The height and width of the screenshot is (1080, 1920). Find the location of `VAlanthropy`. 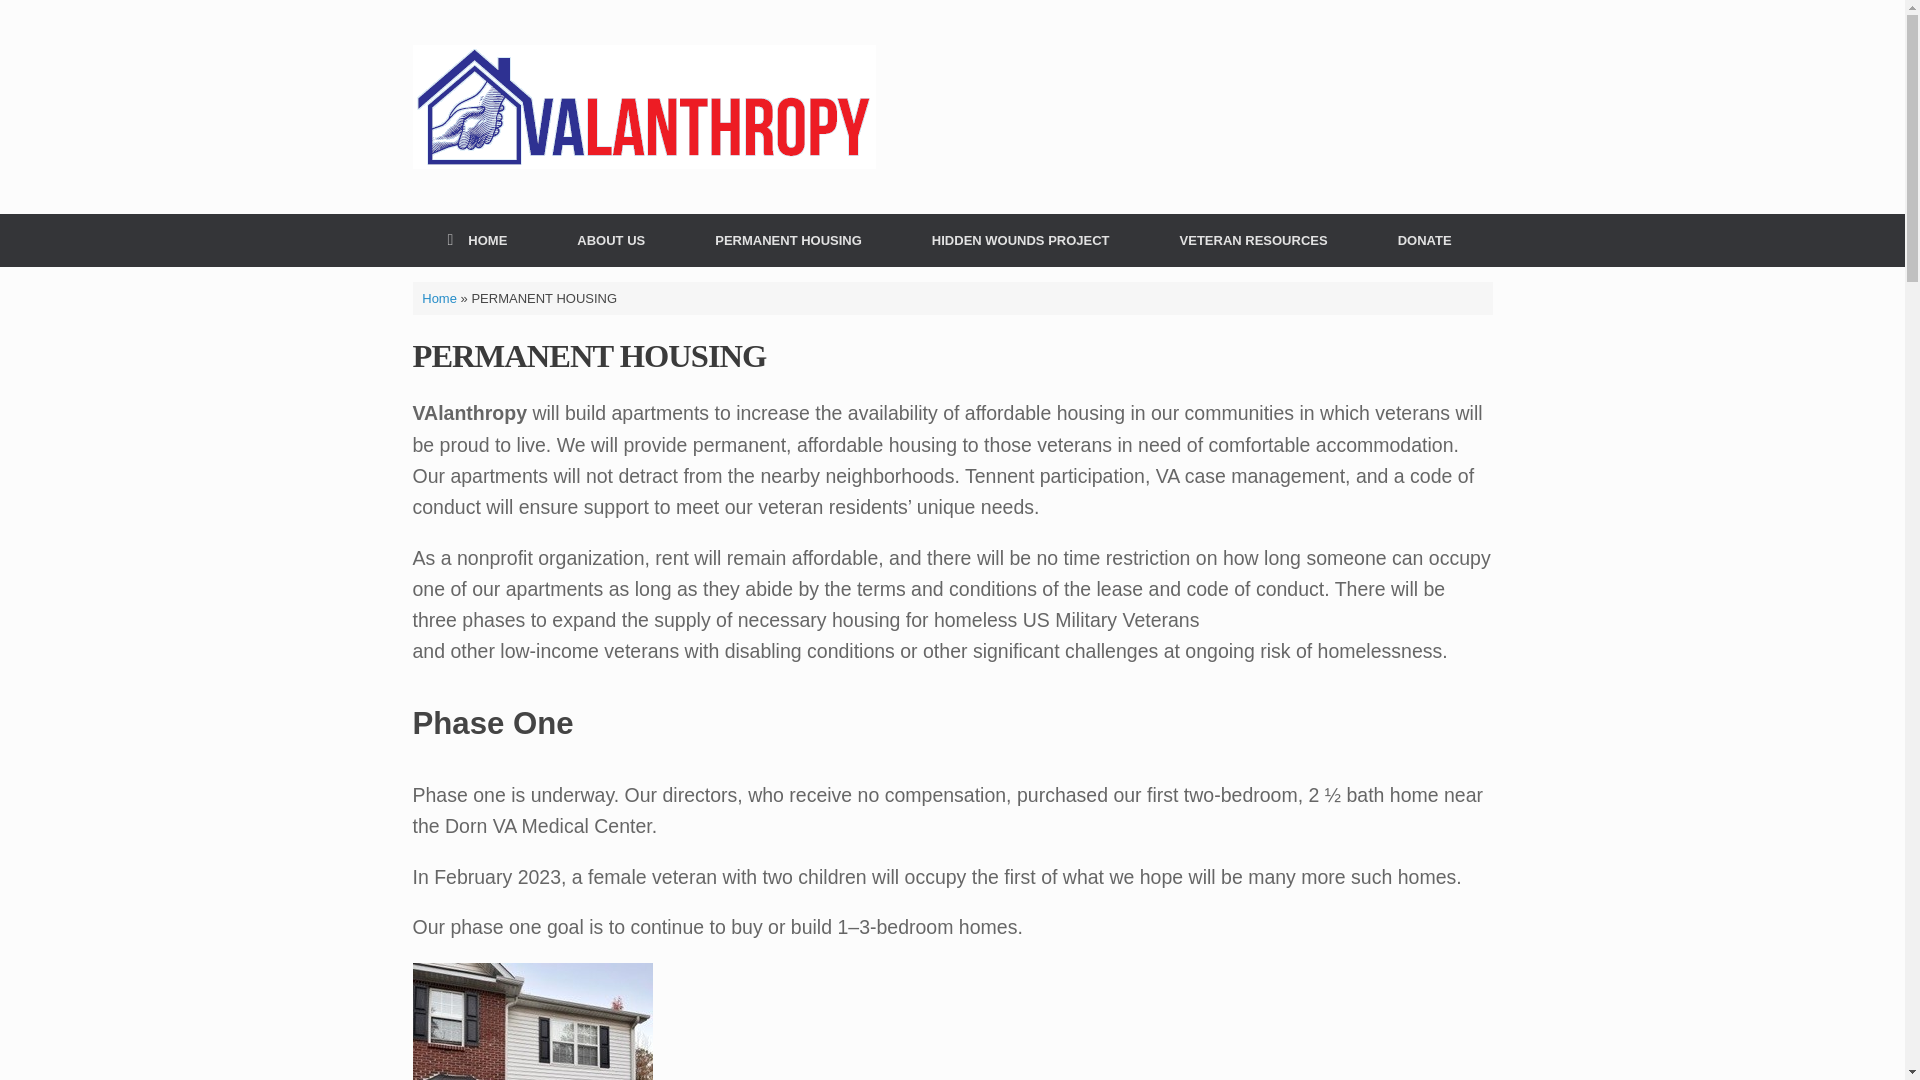

VAlanthropy is located at coordinates (644, 106).